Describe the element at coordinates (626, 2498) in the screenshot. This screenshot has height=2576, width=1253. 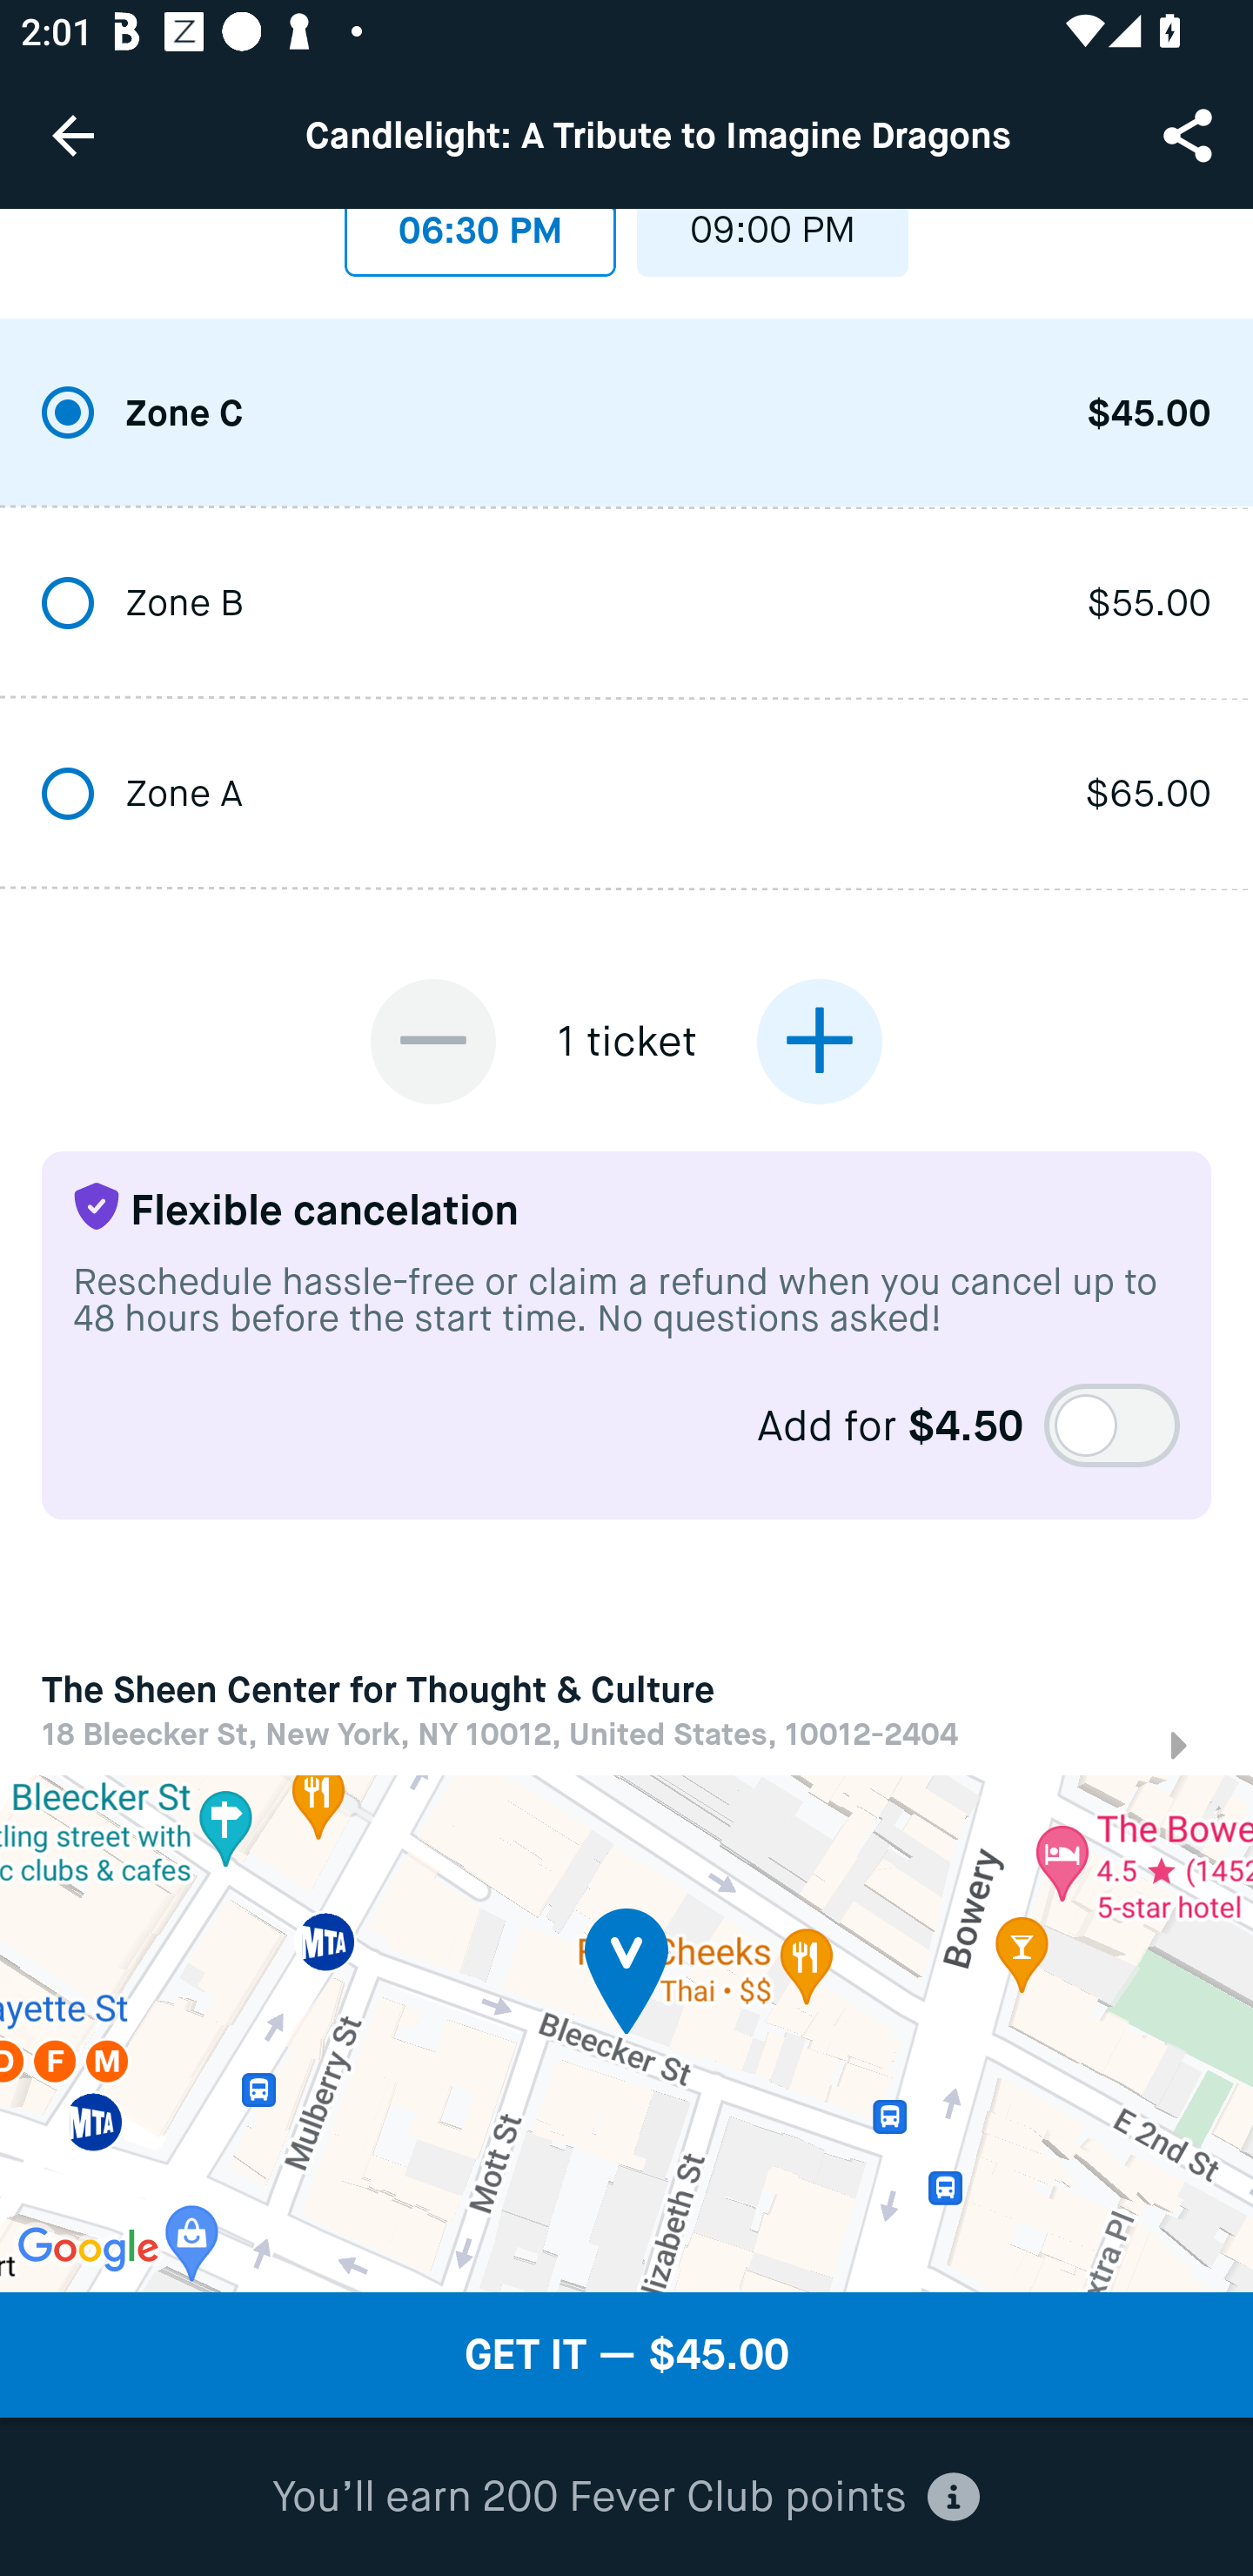
I see `You’ll earn 200 Fever Club points` at that location.